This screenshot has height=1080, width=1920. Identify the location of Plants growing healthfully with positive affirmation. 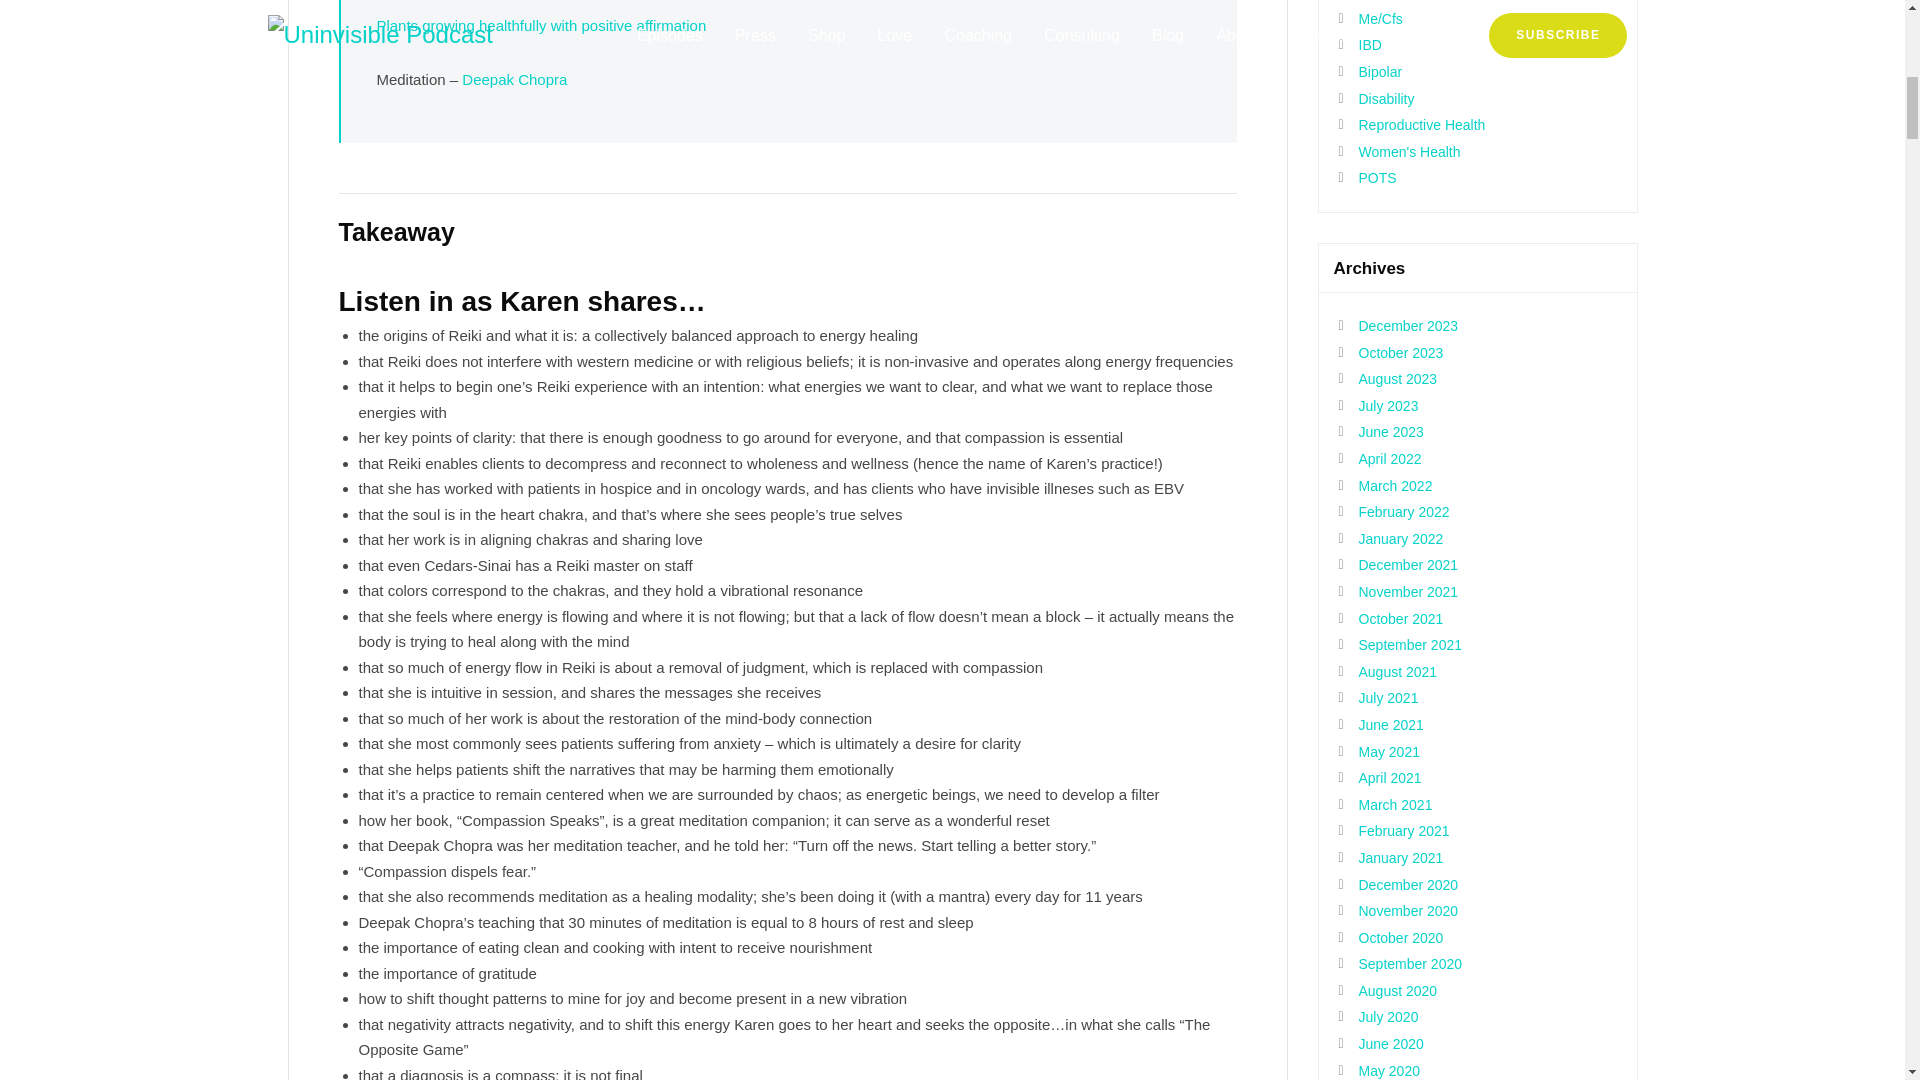
(541, 25).